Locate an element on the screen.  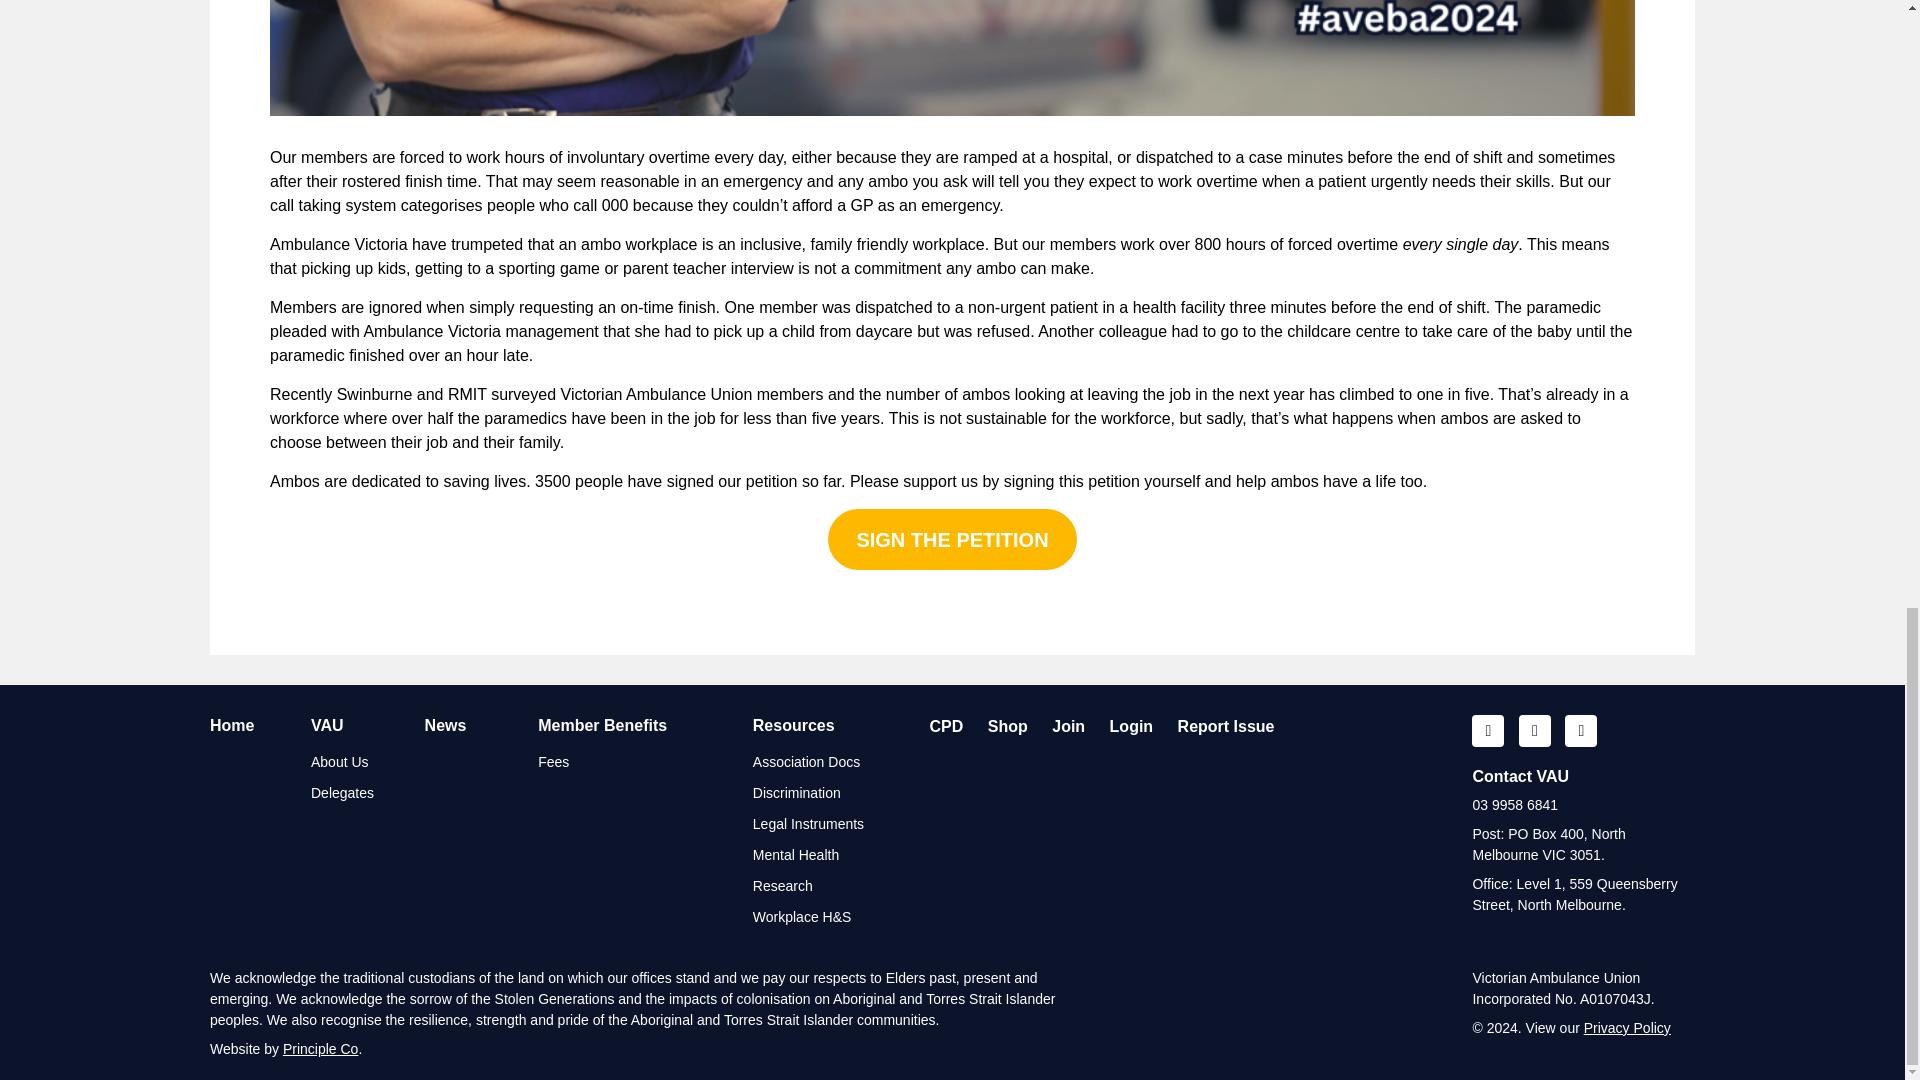
Delegates is located at coordinates (342, 793).